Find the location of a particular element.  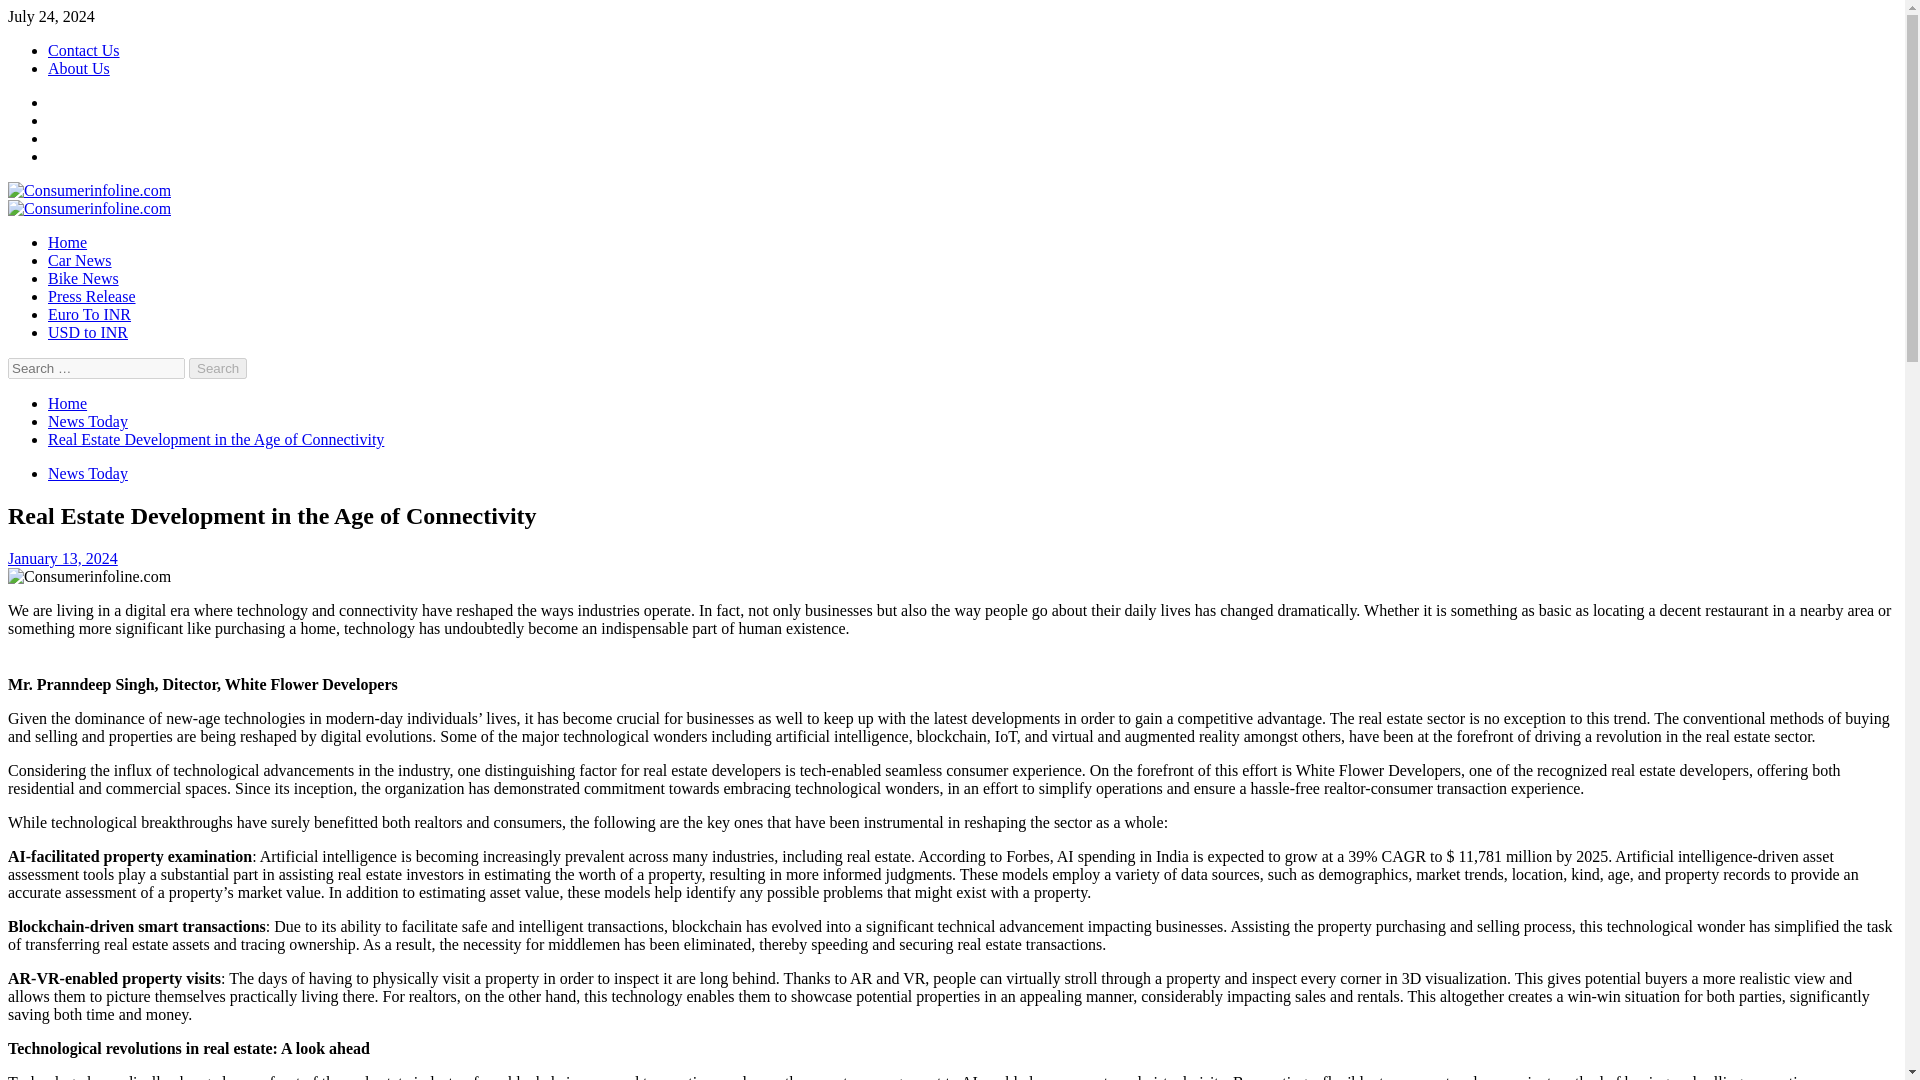

About Us is located at coordinates (78, 68).